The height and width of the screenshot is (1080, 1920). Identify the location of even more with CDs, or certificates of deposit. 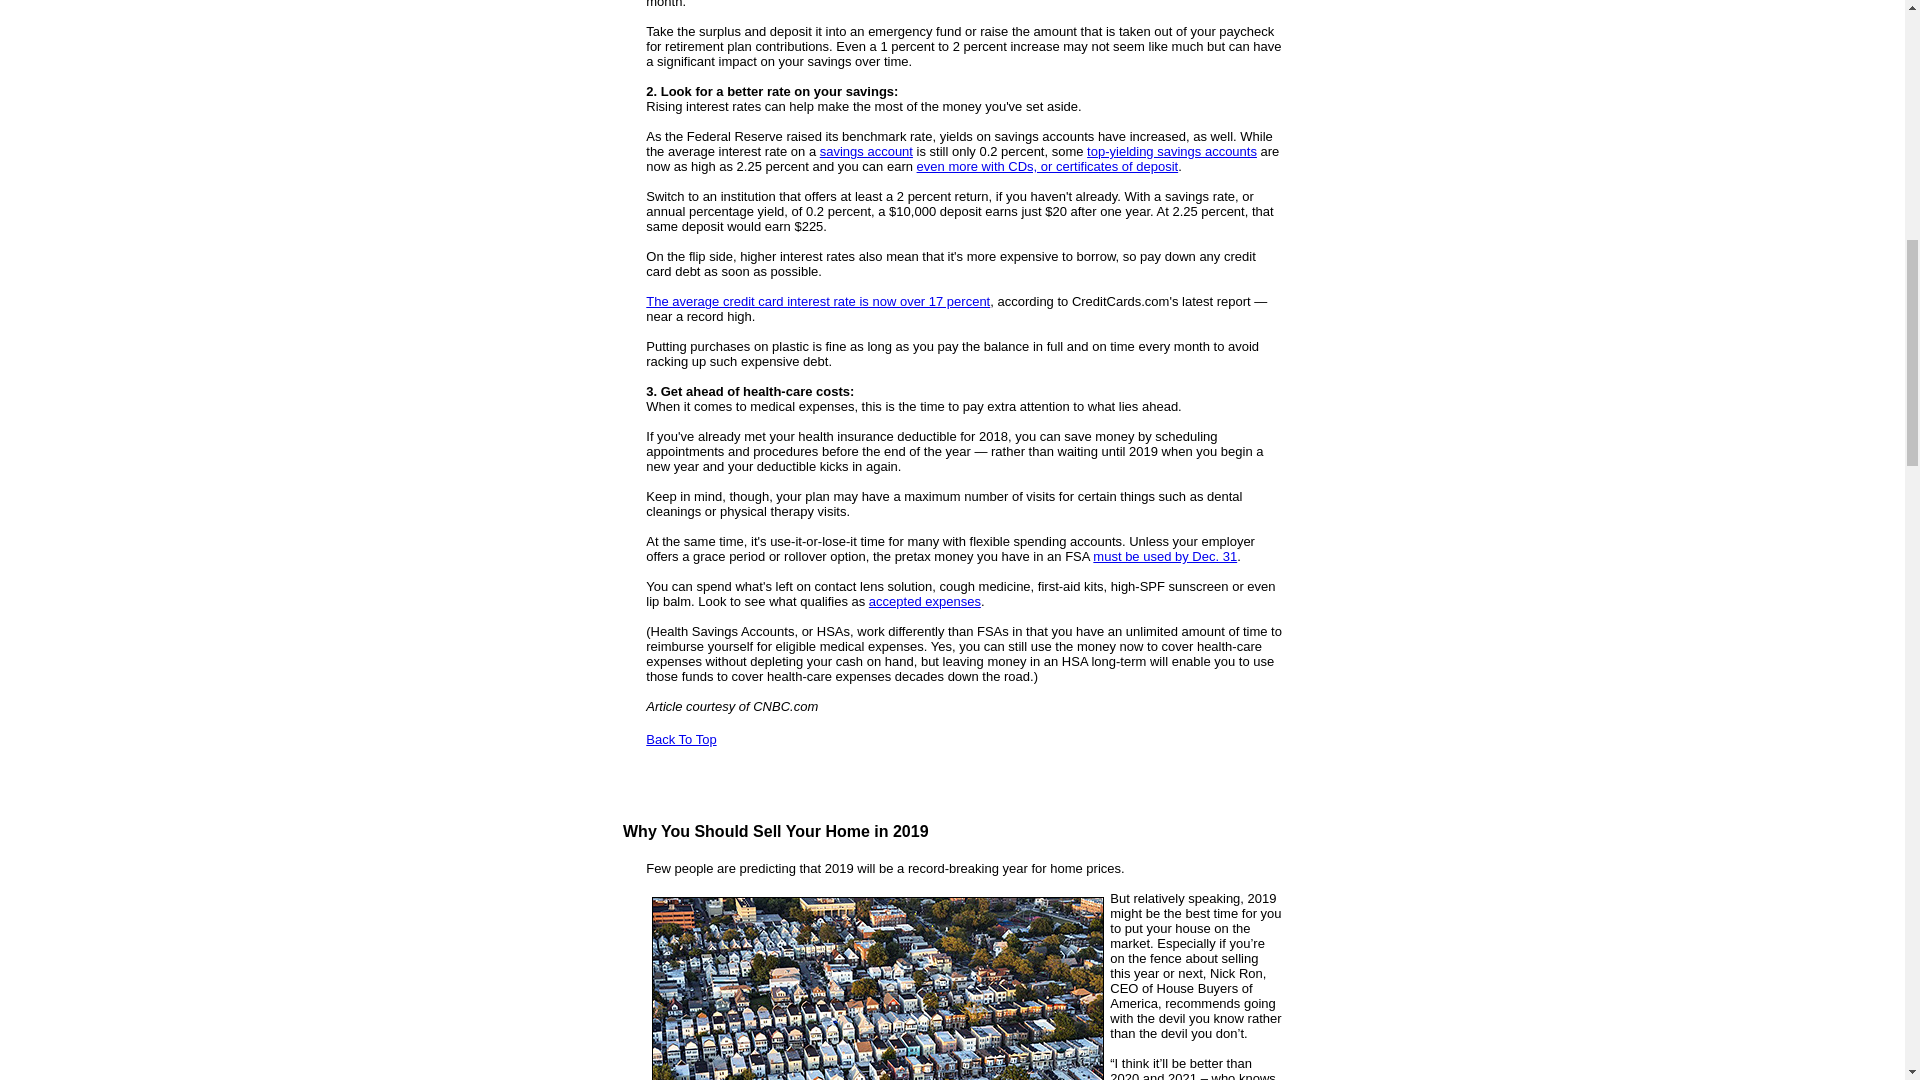
(1048, 166).